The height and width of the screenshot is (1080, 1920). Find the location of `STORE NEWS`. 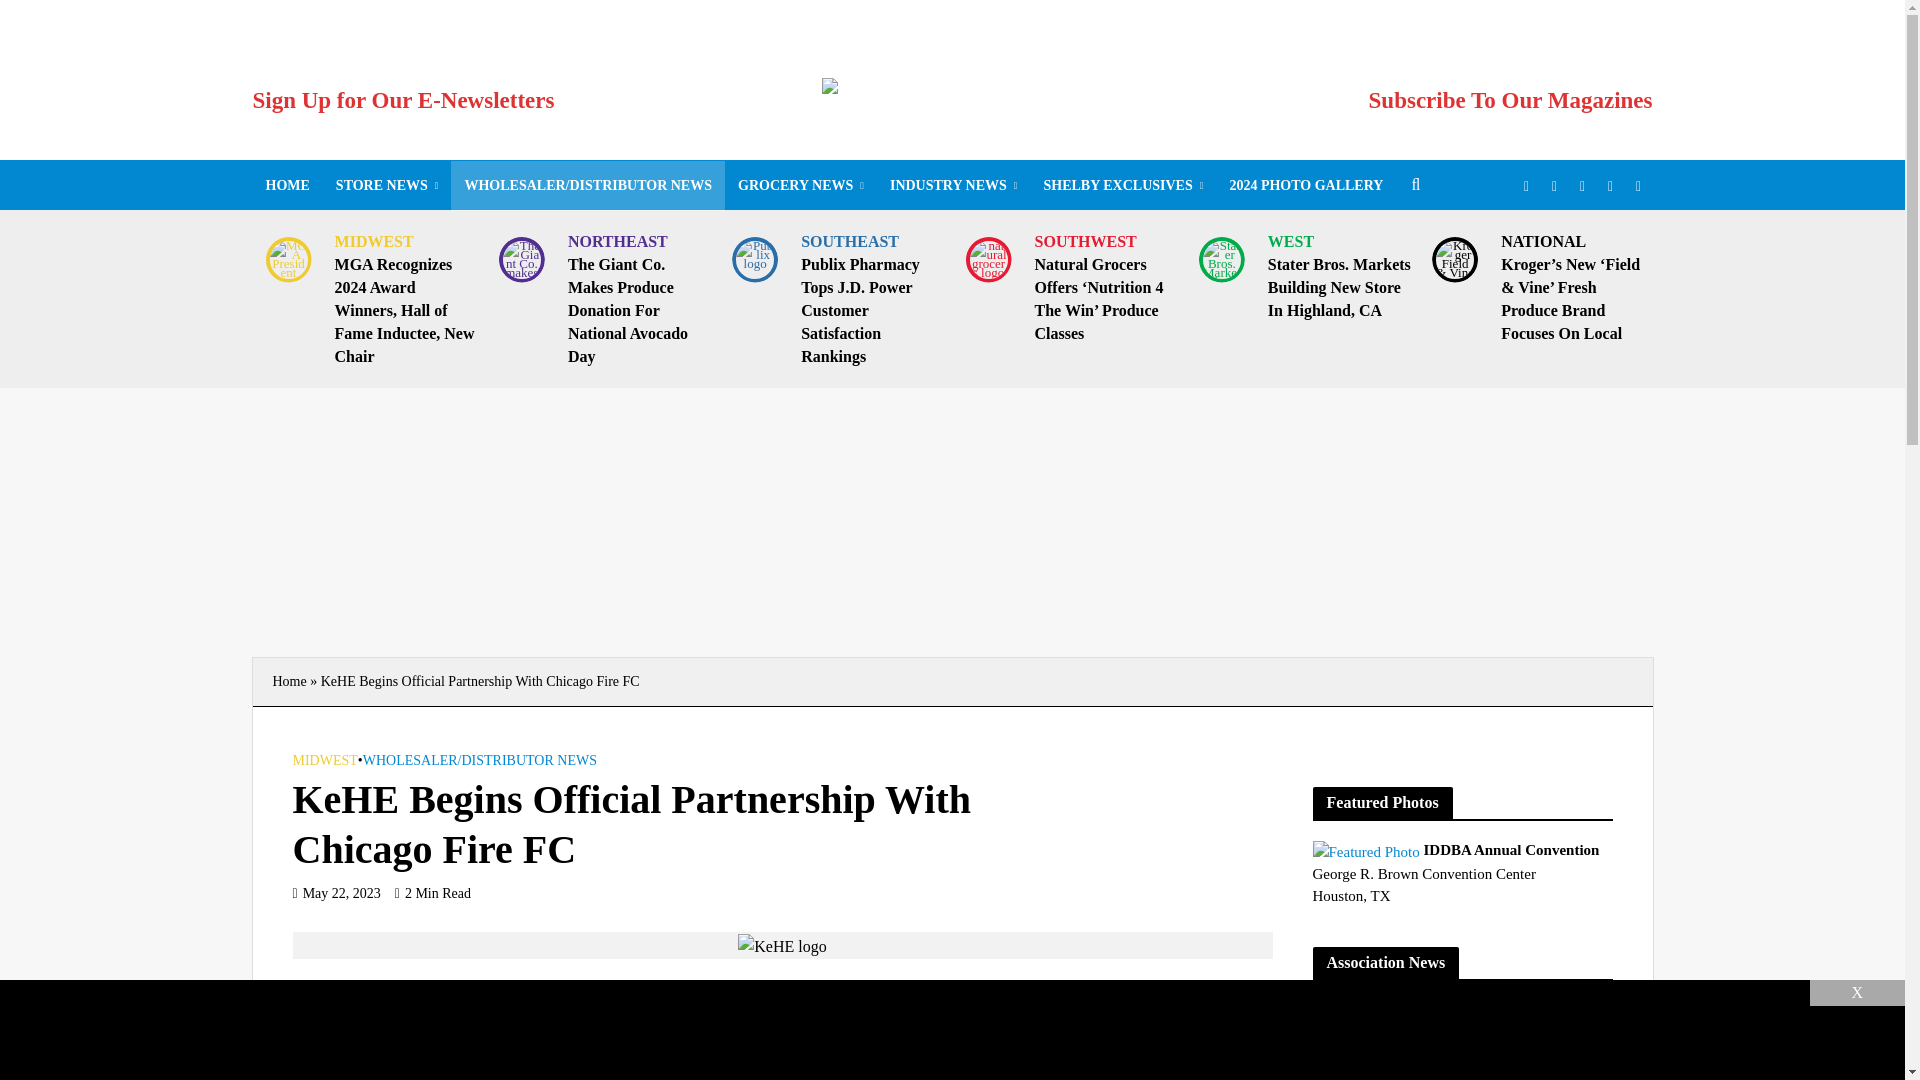

STORE NEWS is located at coordinates (386, 185).